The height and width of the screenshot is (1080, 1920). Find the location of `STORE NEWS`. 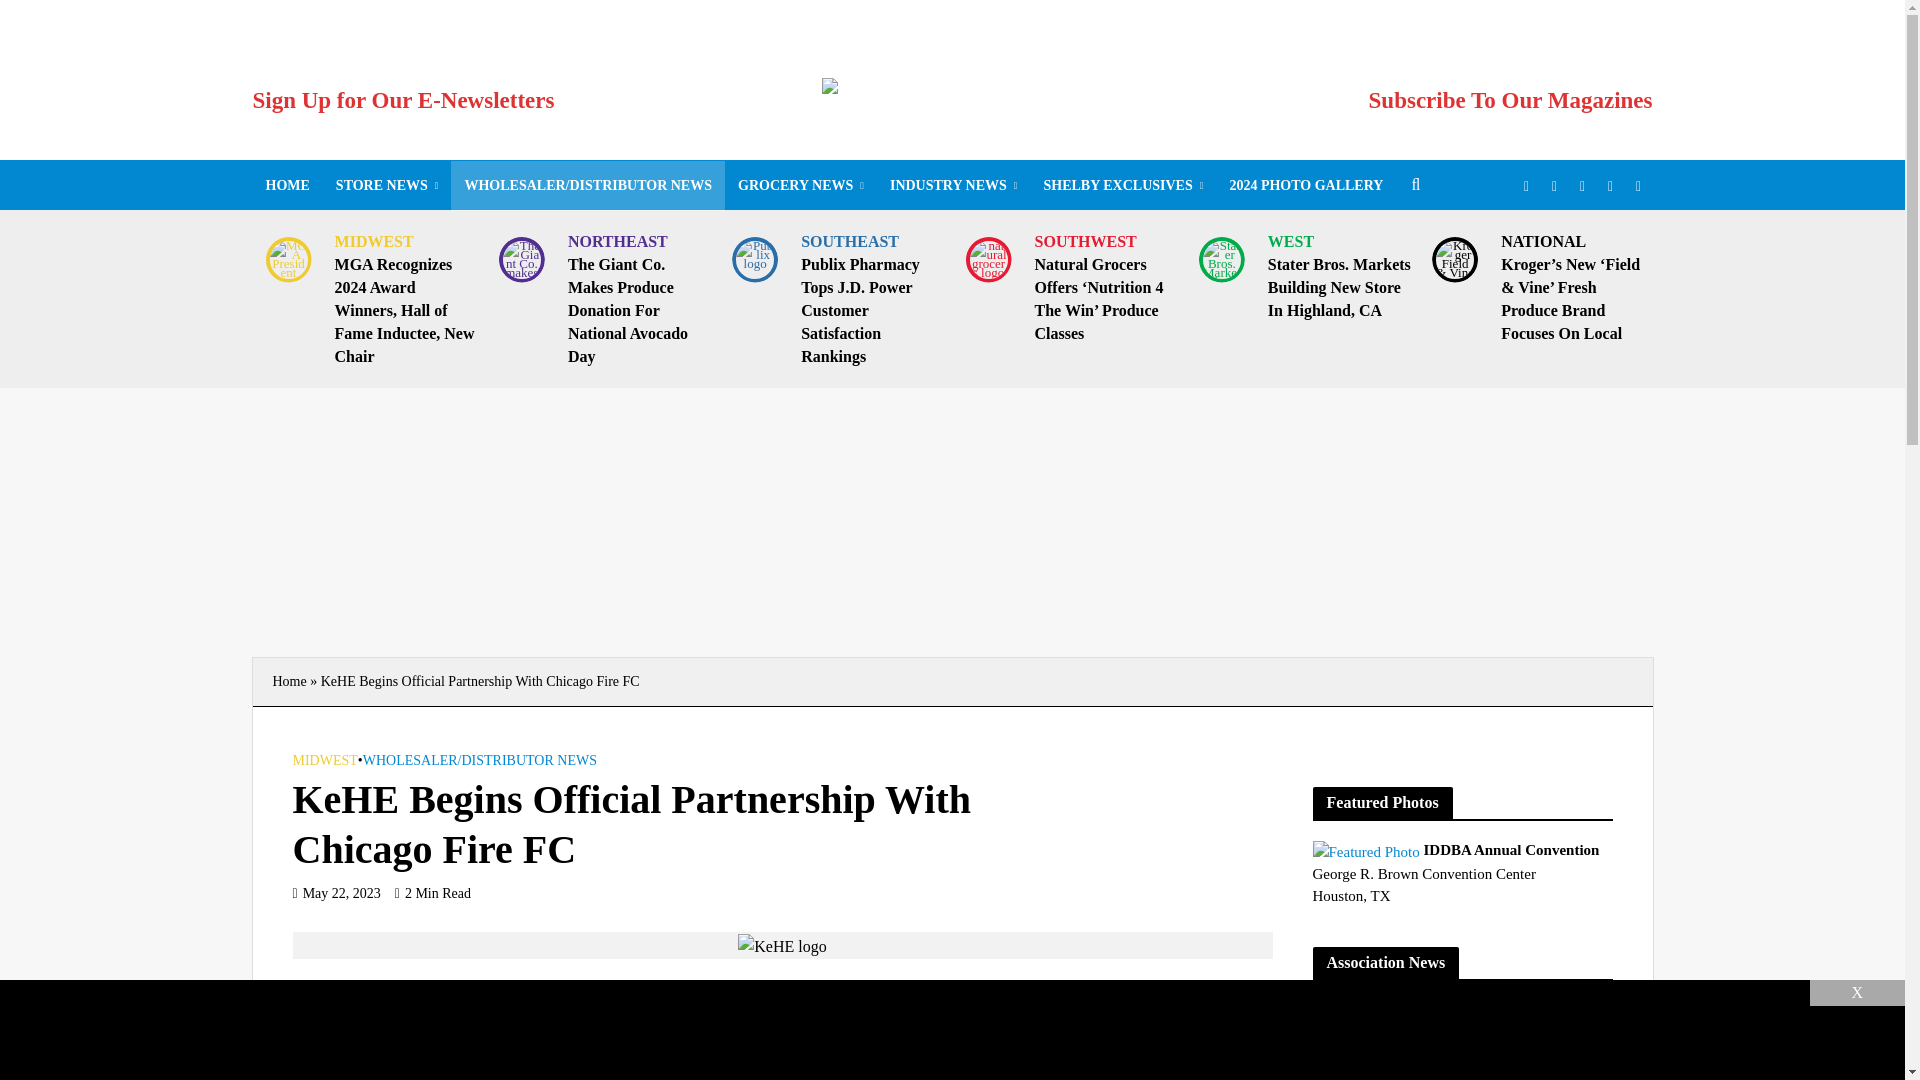

STORE NEWS is located at coordinates (386, 185).